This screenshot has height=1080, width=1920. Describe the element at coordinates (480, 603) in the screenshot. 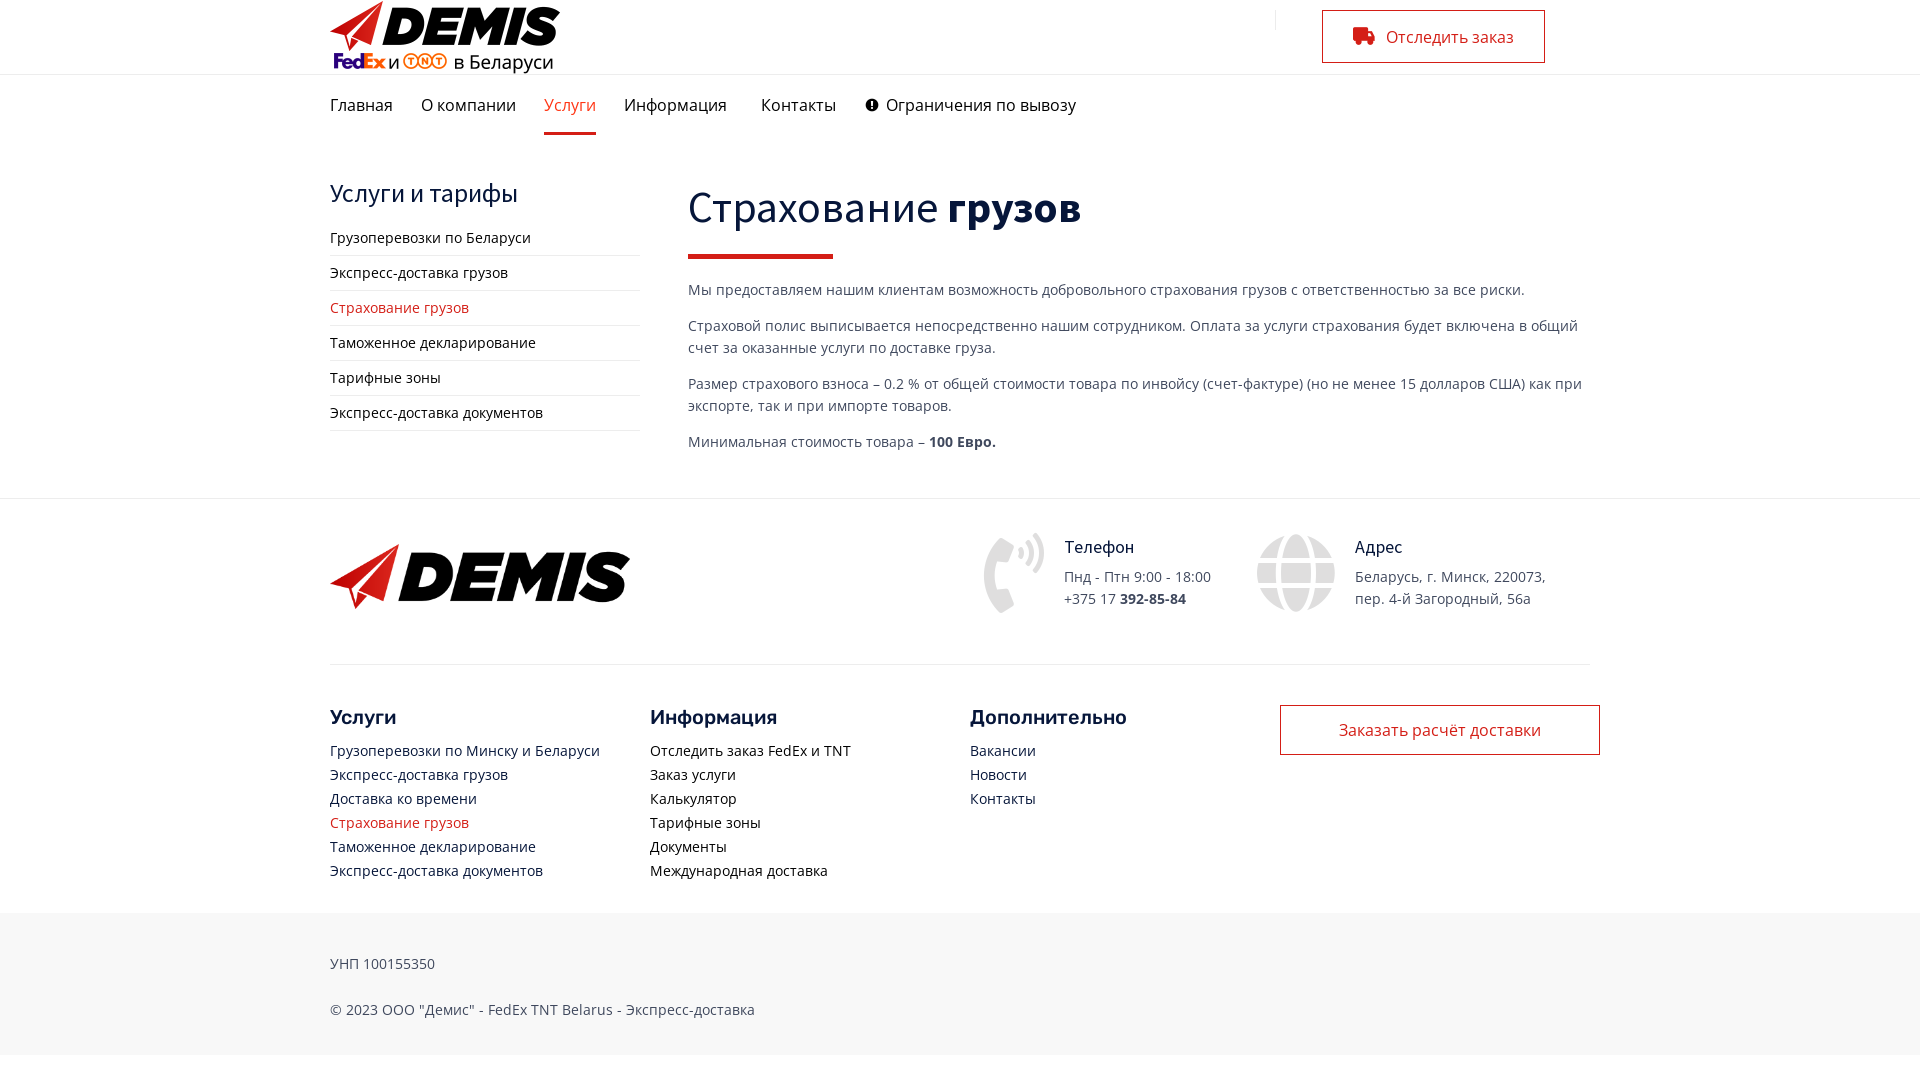

I see `Demis_100` at that location.